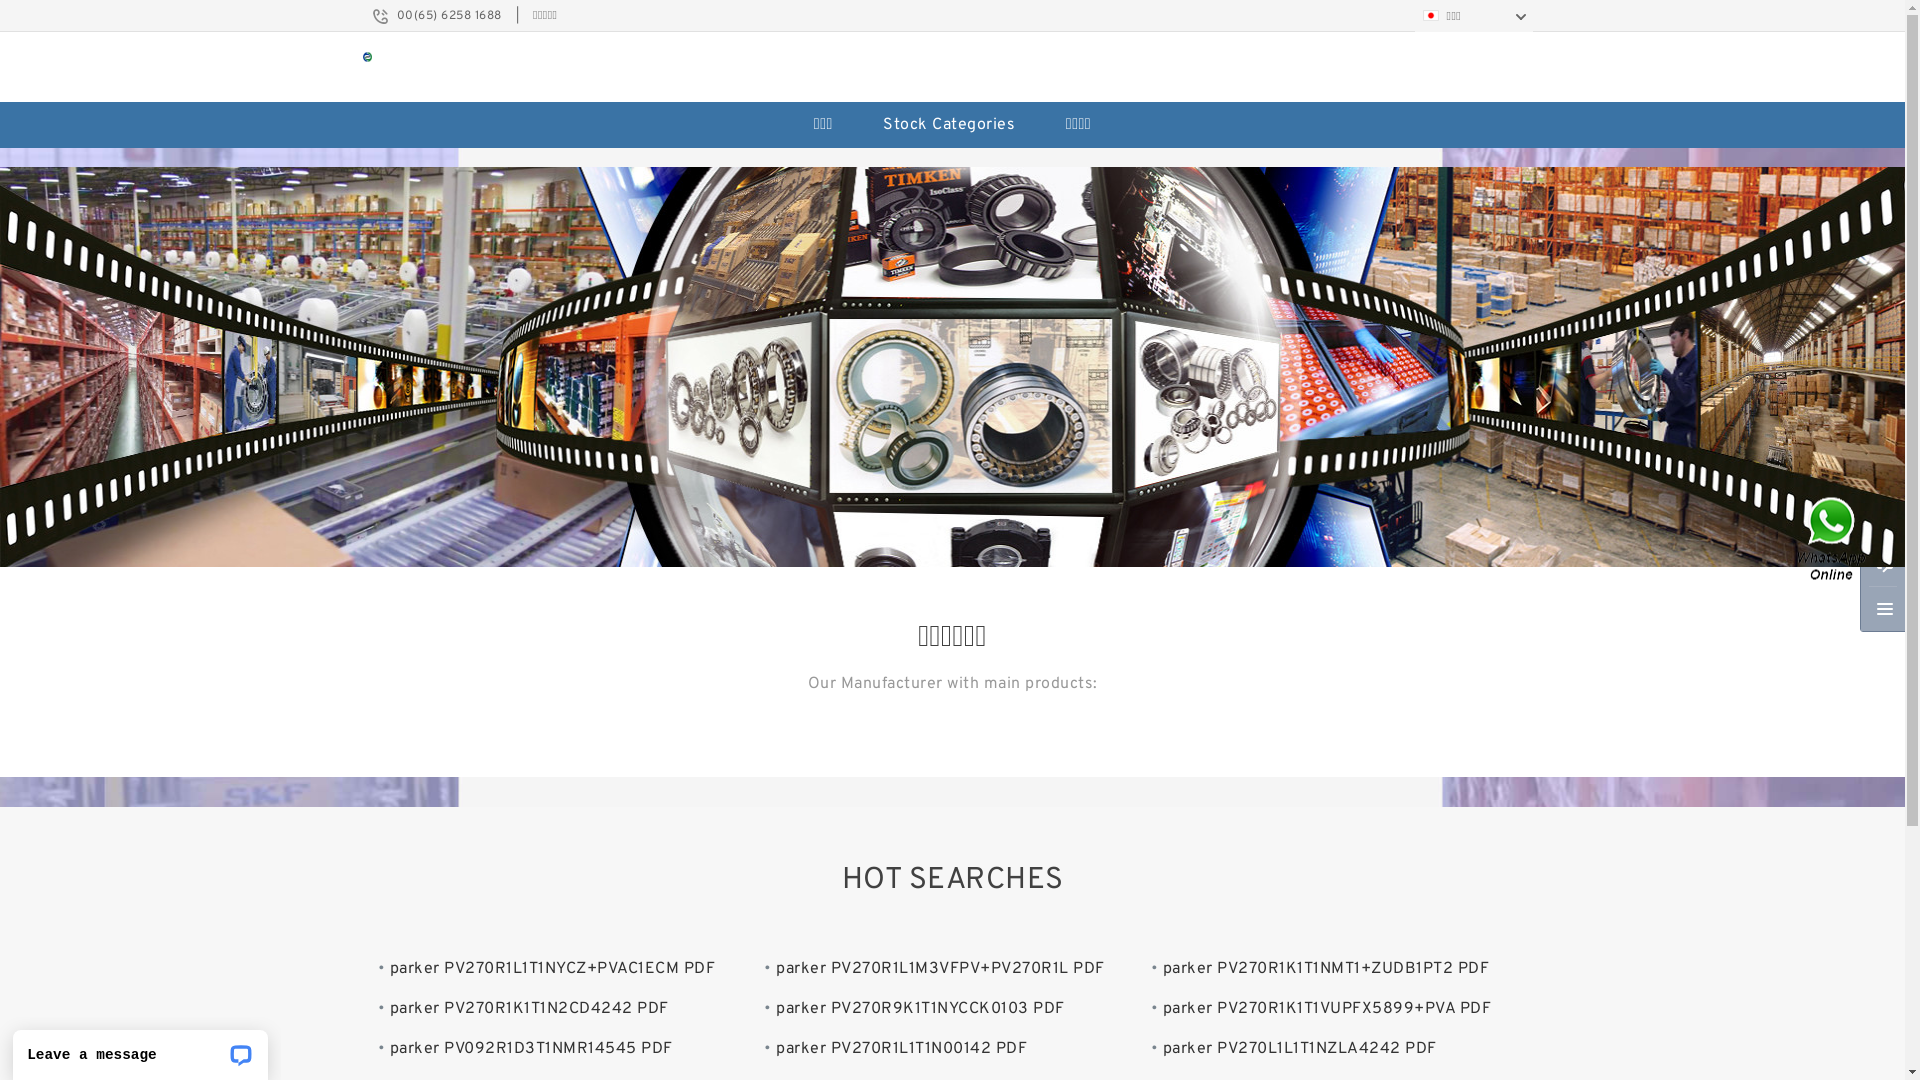 This screenshot has width=1920, height=1080. Describe the element at coordinates (530, 1009) in the screenshot. I see `parker PV270R1K1T1N2CD4242 PDF` at that location.